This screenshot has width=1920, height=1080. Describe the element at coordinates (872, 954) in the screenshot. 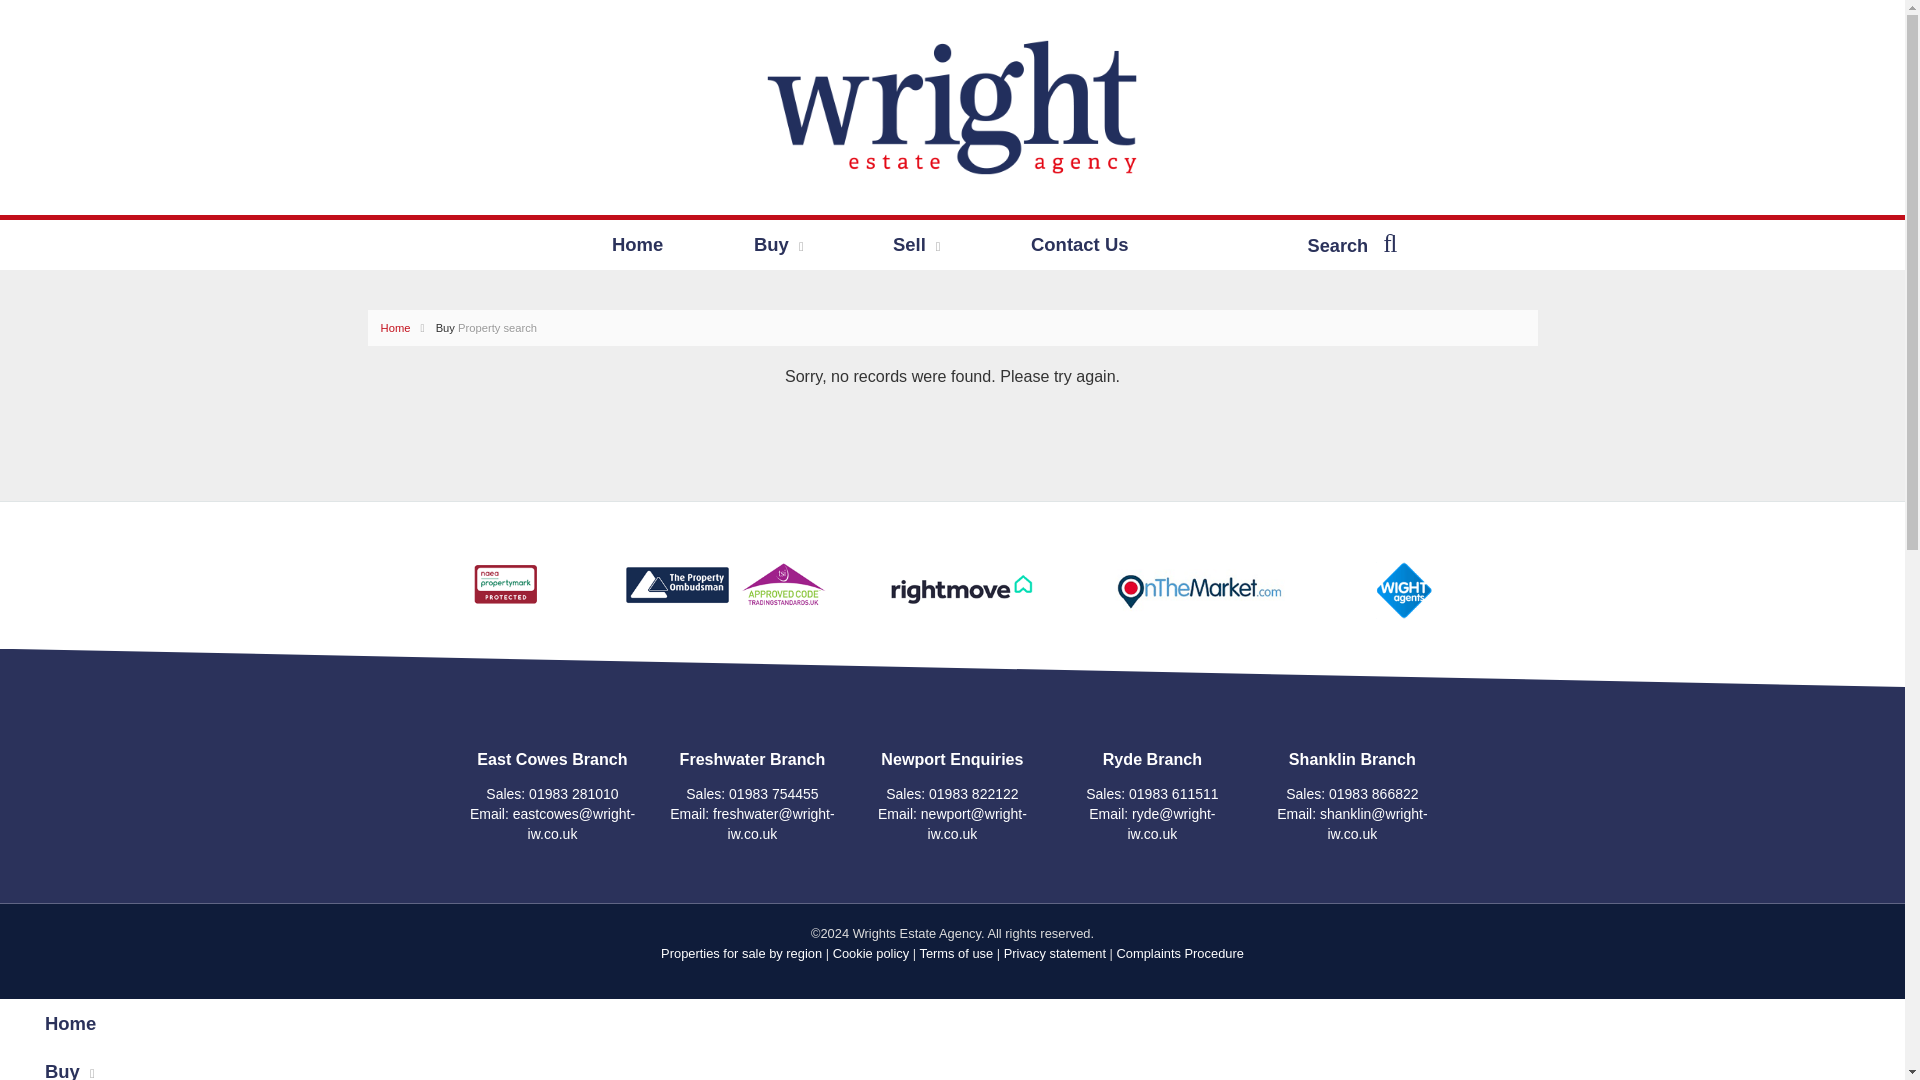

I see `Cookie policy` at that location.